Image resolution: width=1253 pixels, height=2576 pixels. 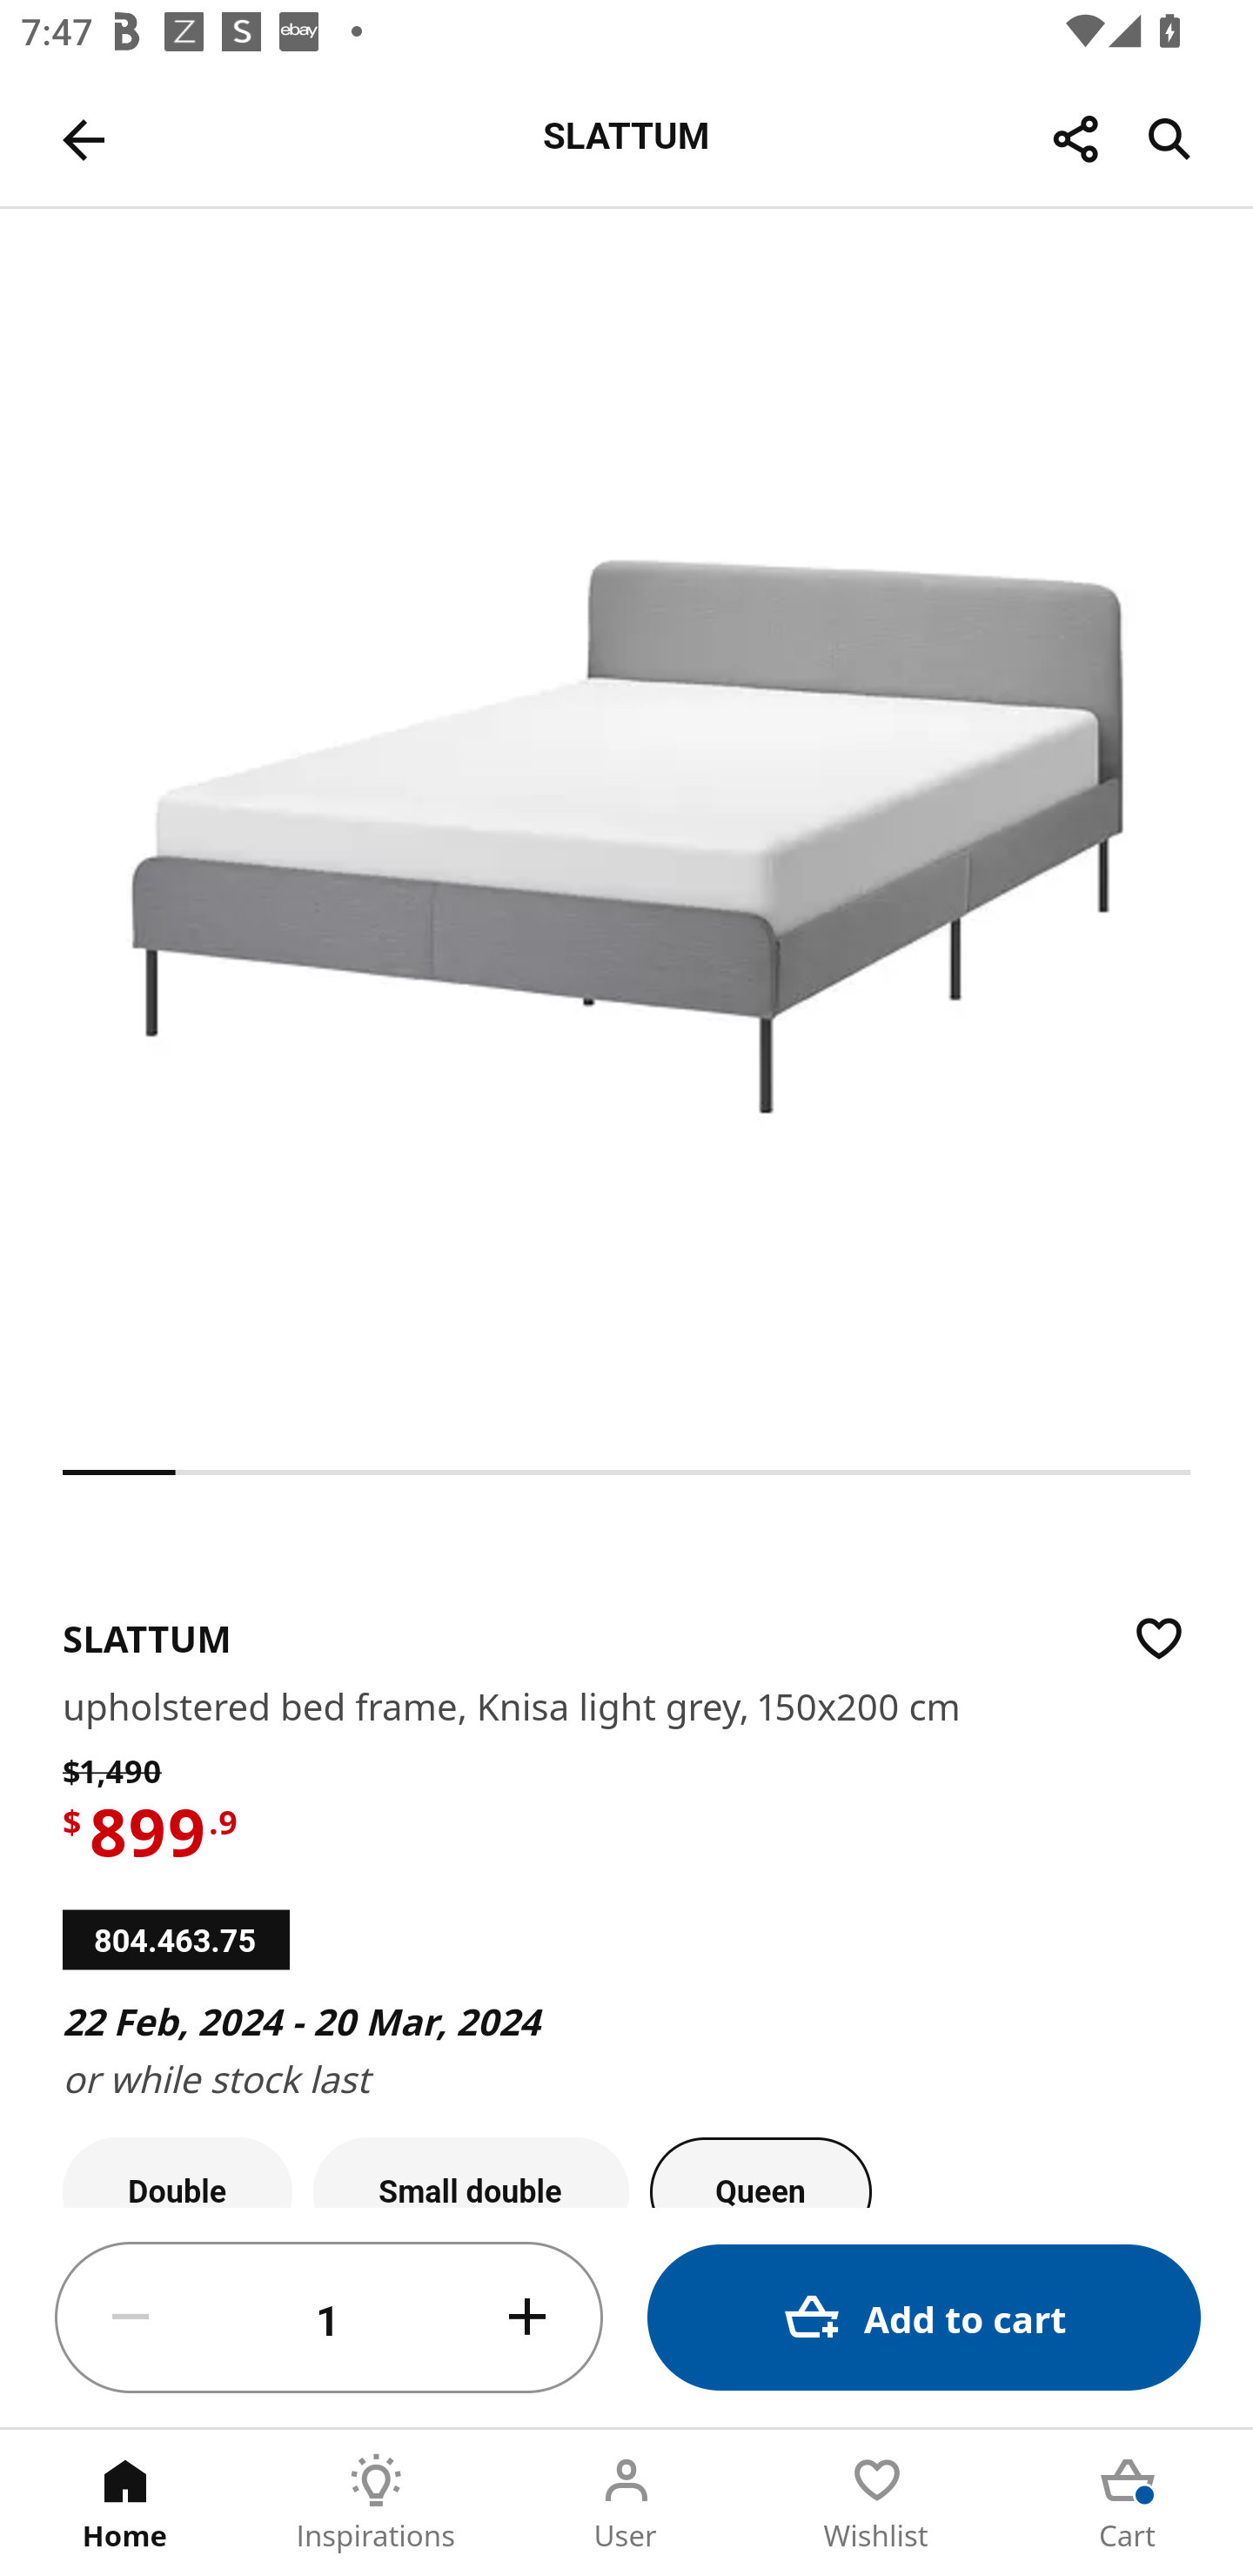 What do you see at coordinates (125, 2503) in the screenshot?
I see `Home
Tab 1 of 5` at bounding box center [125, 2503].